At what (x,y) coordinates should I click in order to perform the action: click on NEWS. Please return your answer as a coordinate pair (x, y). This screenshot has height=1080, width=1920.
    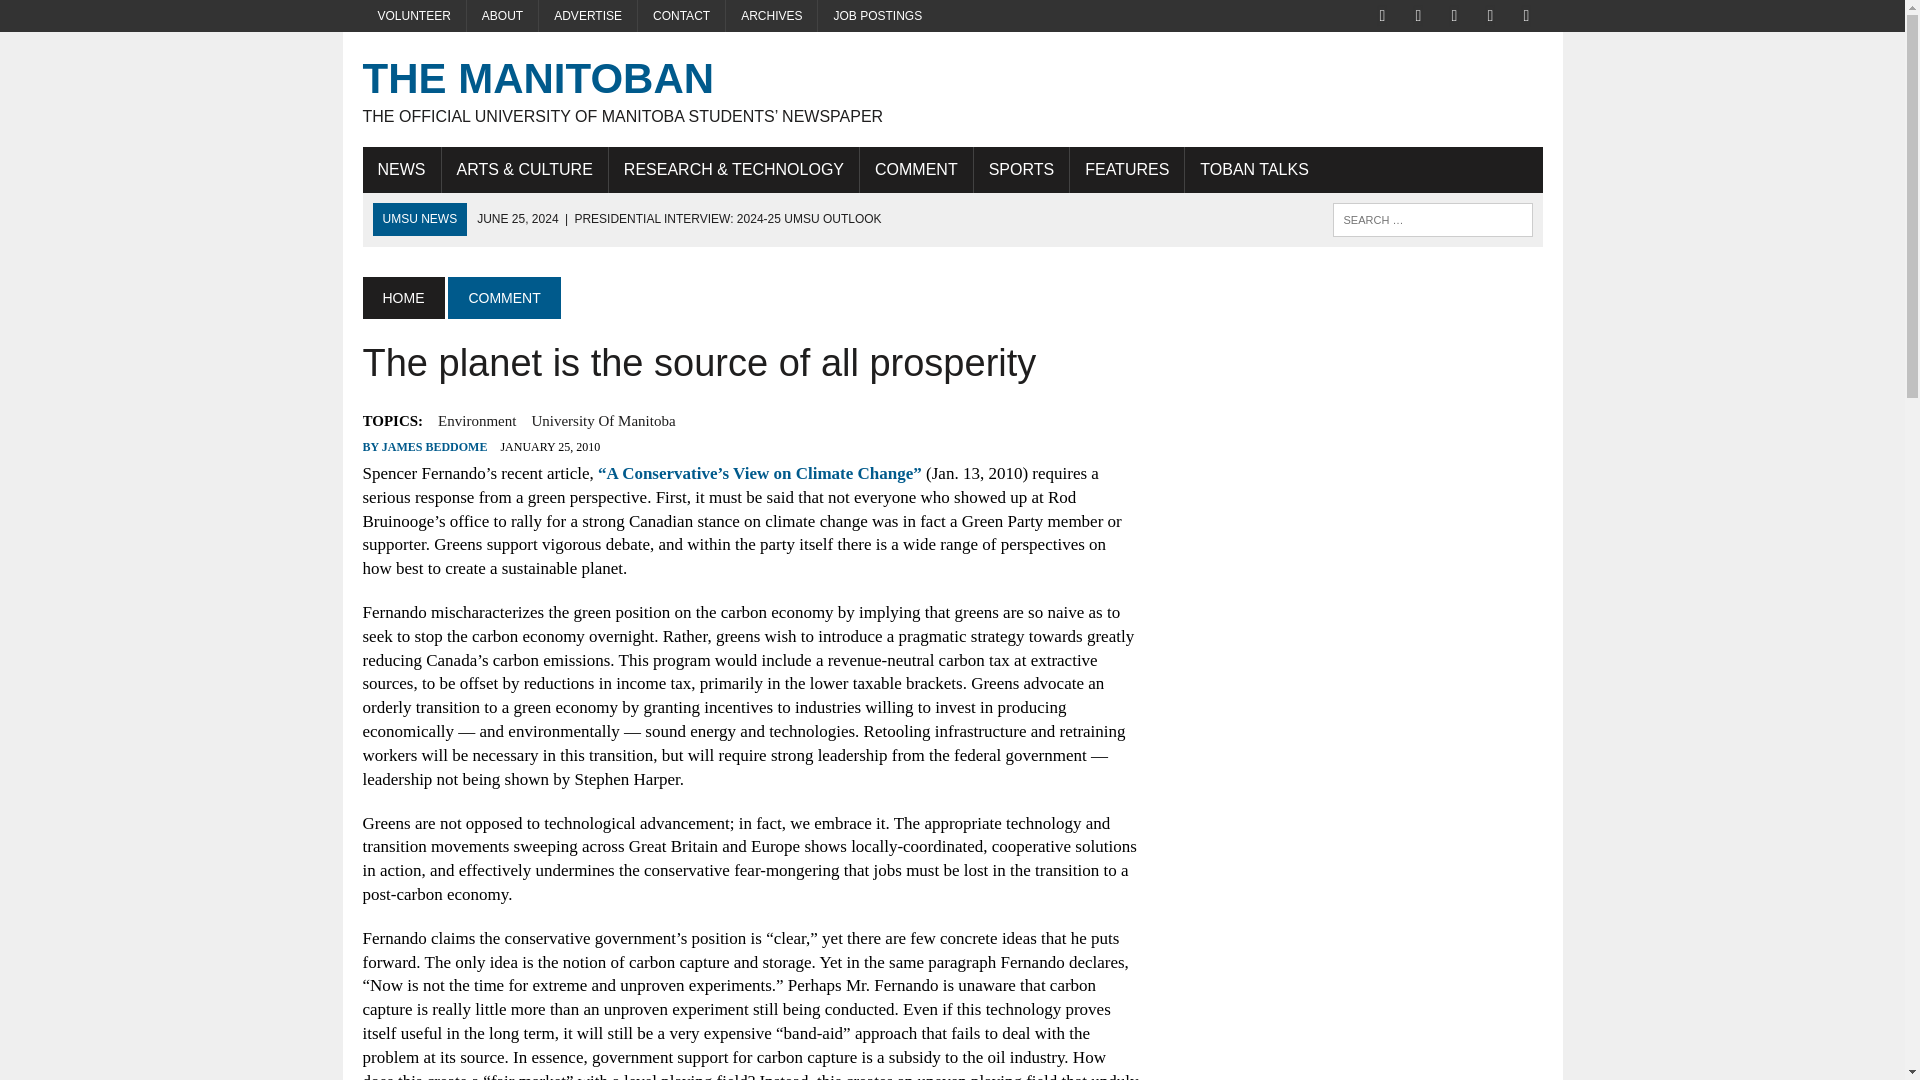
    Looking at the image, I should click on (400, 170).